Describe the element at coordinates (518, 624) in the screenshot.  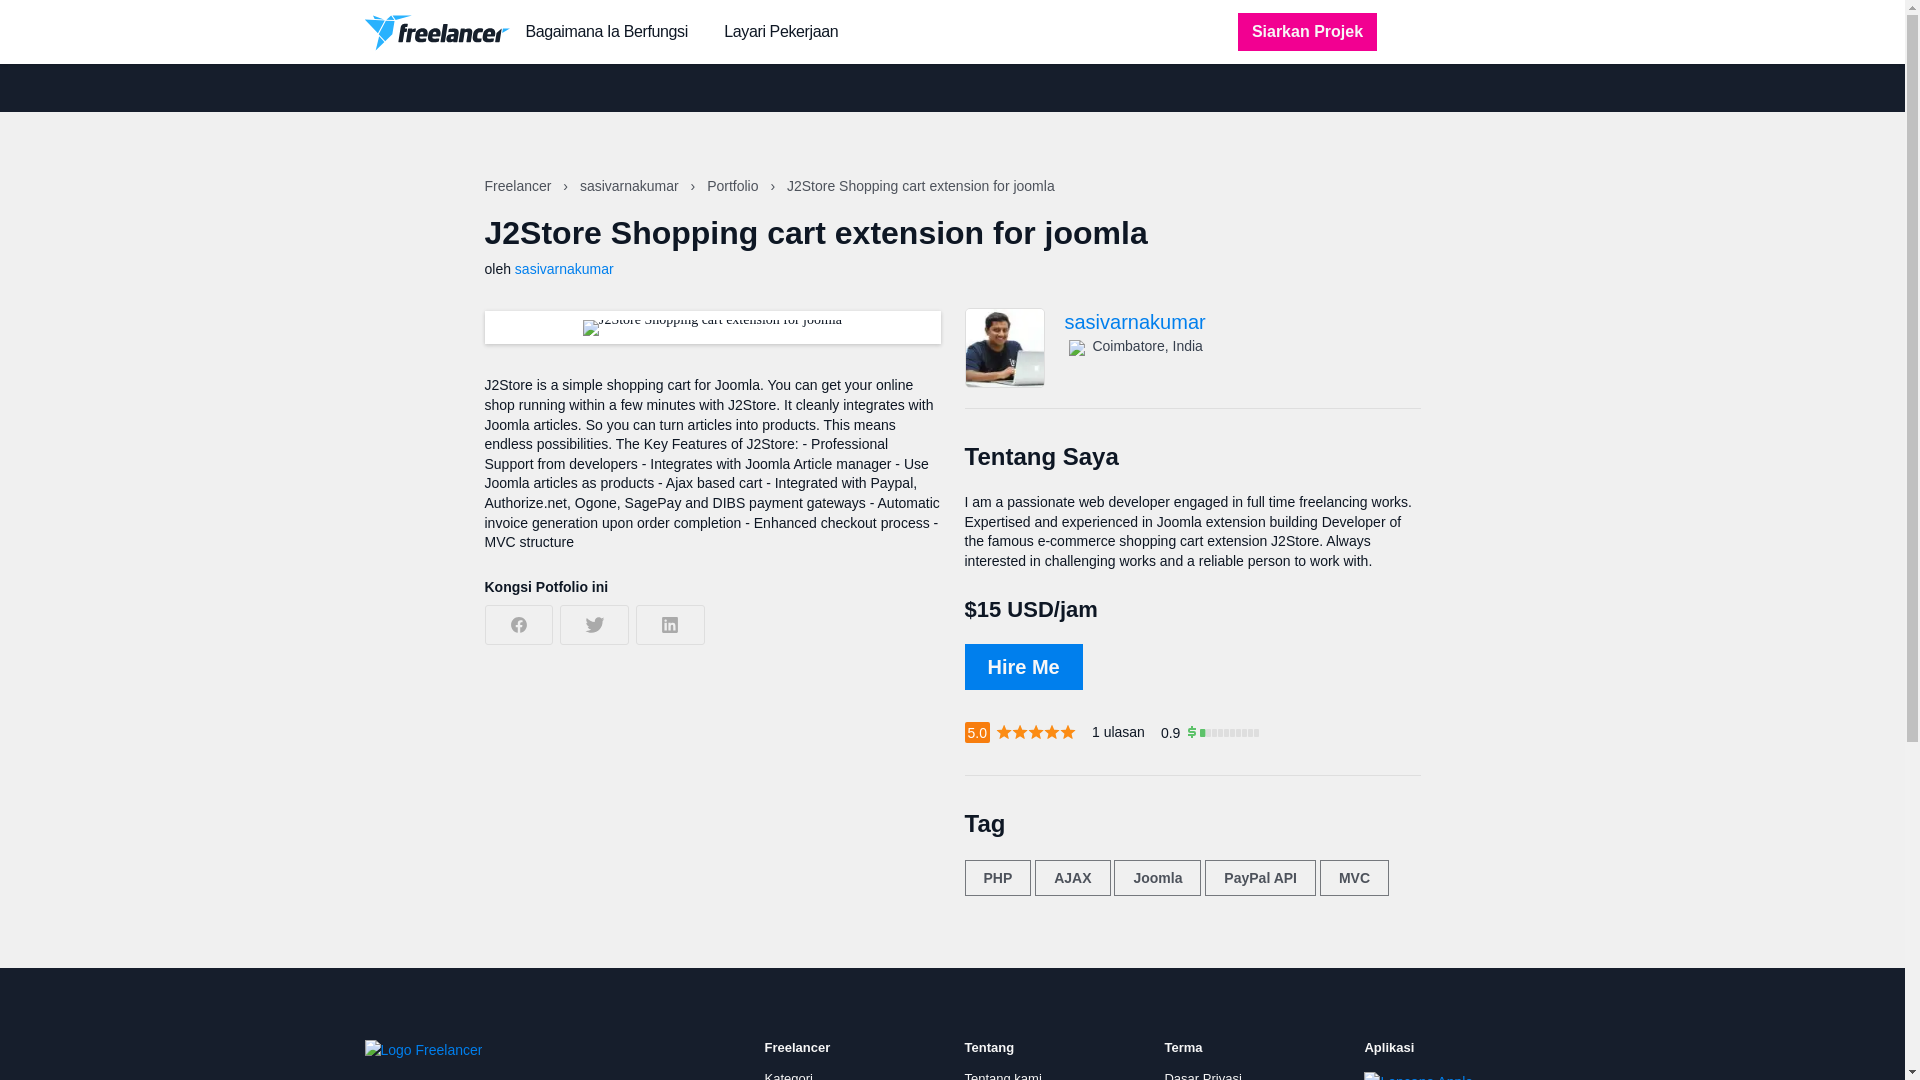
I see `Kongsi di Facebook` at that location.